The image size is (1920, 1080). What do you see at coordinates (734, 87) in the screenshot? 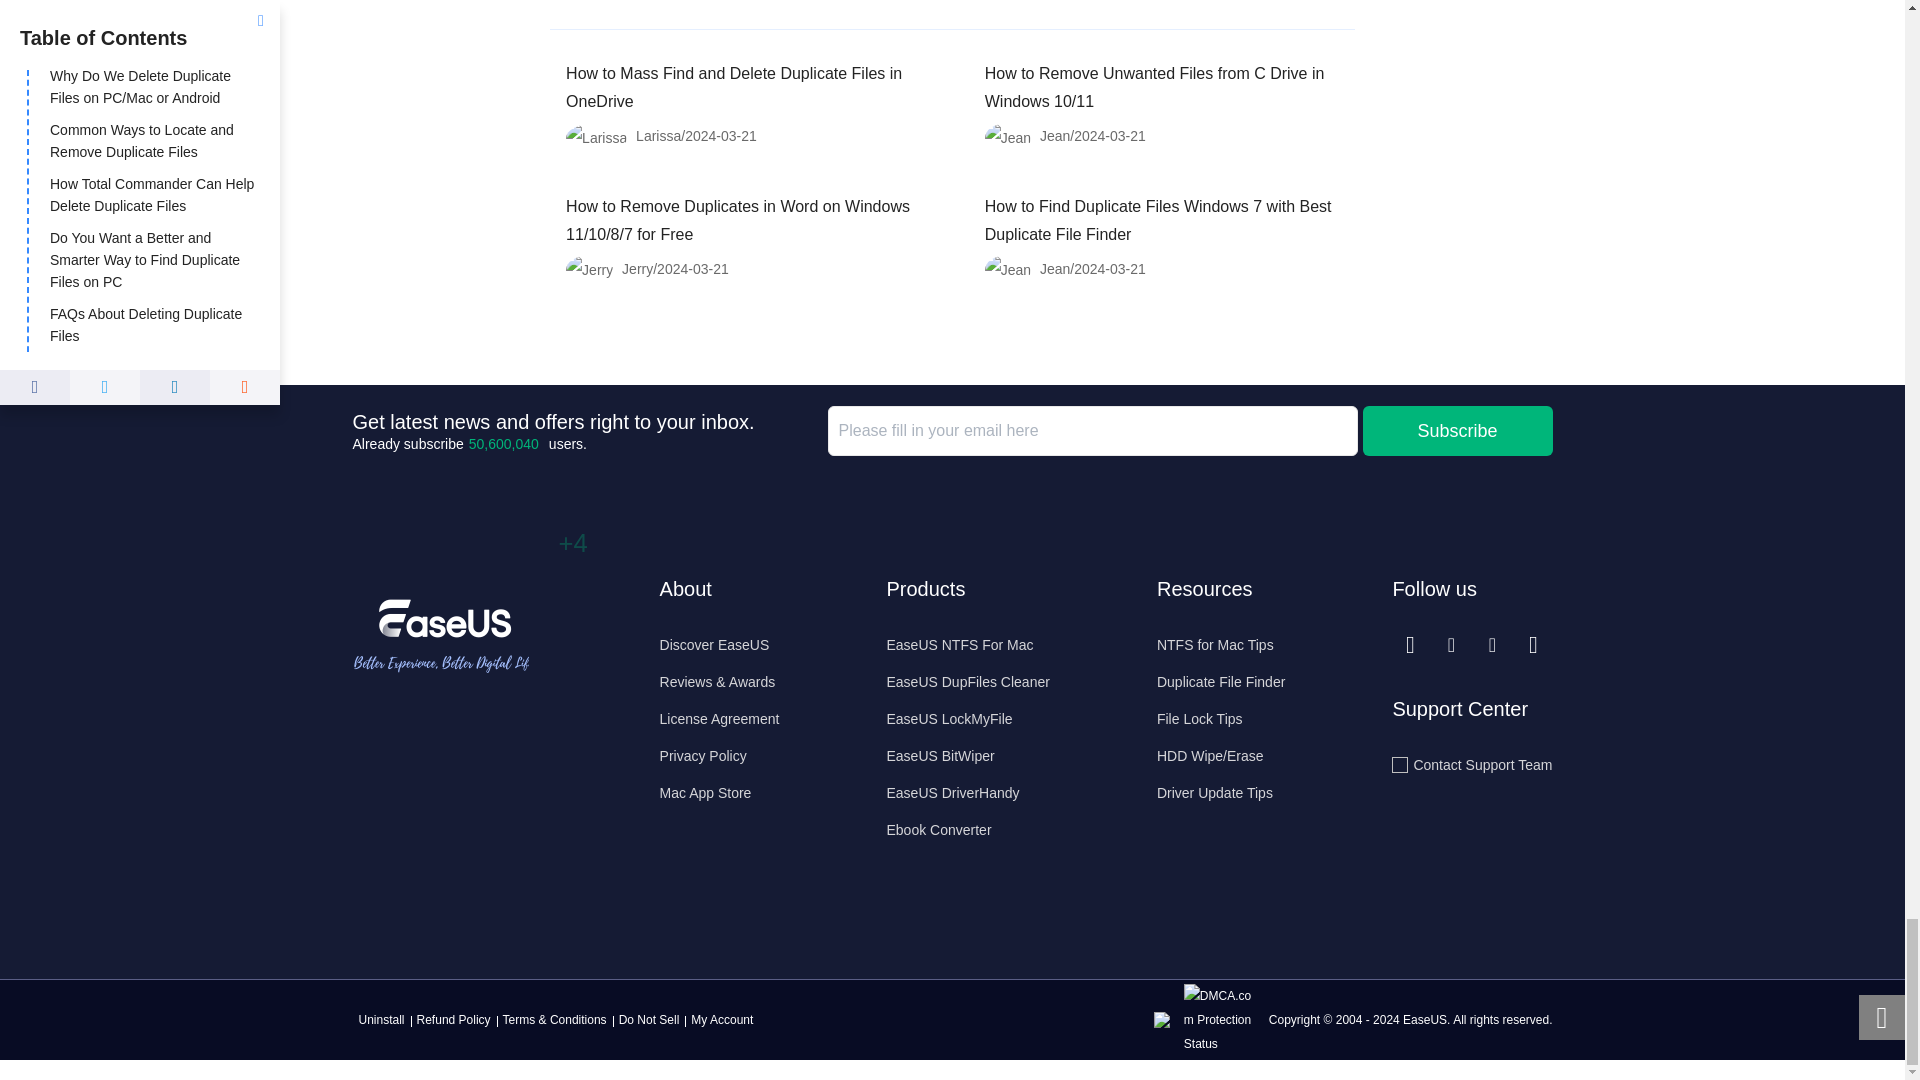
I see `How to Mass Find and Delete Duplicate Files in OneDrive` at bounding box center [734, 87].